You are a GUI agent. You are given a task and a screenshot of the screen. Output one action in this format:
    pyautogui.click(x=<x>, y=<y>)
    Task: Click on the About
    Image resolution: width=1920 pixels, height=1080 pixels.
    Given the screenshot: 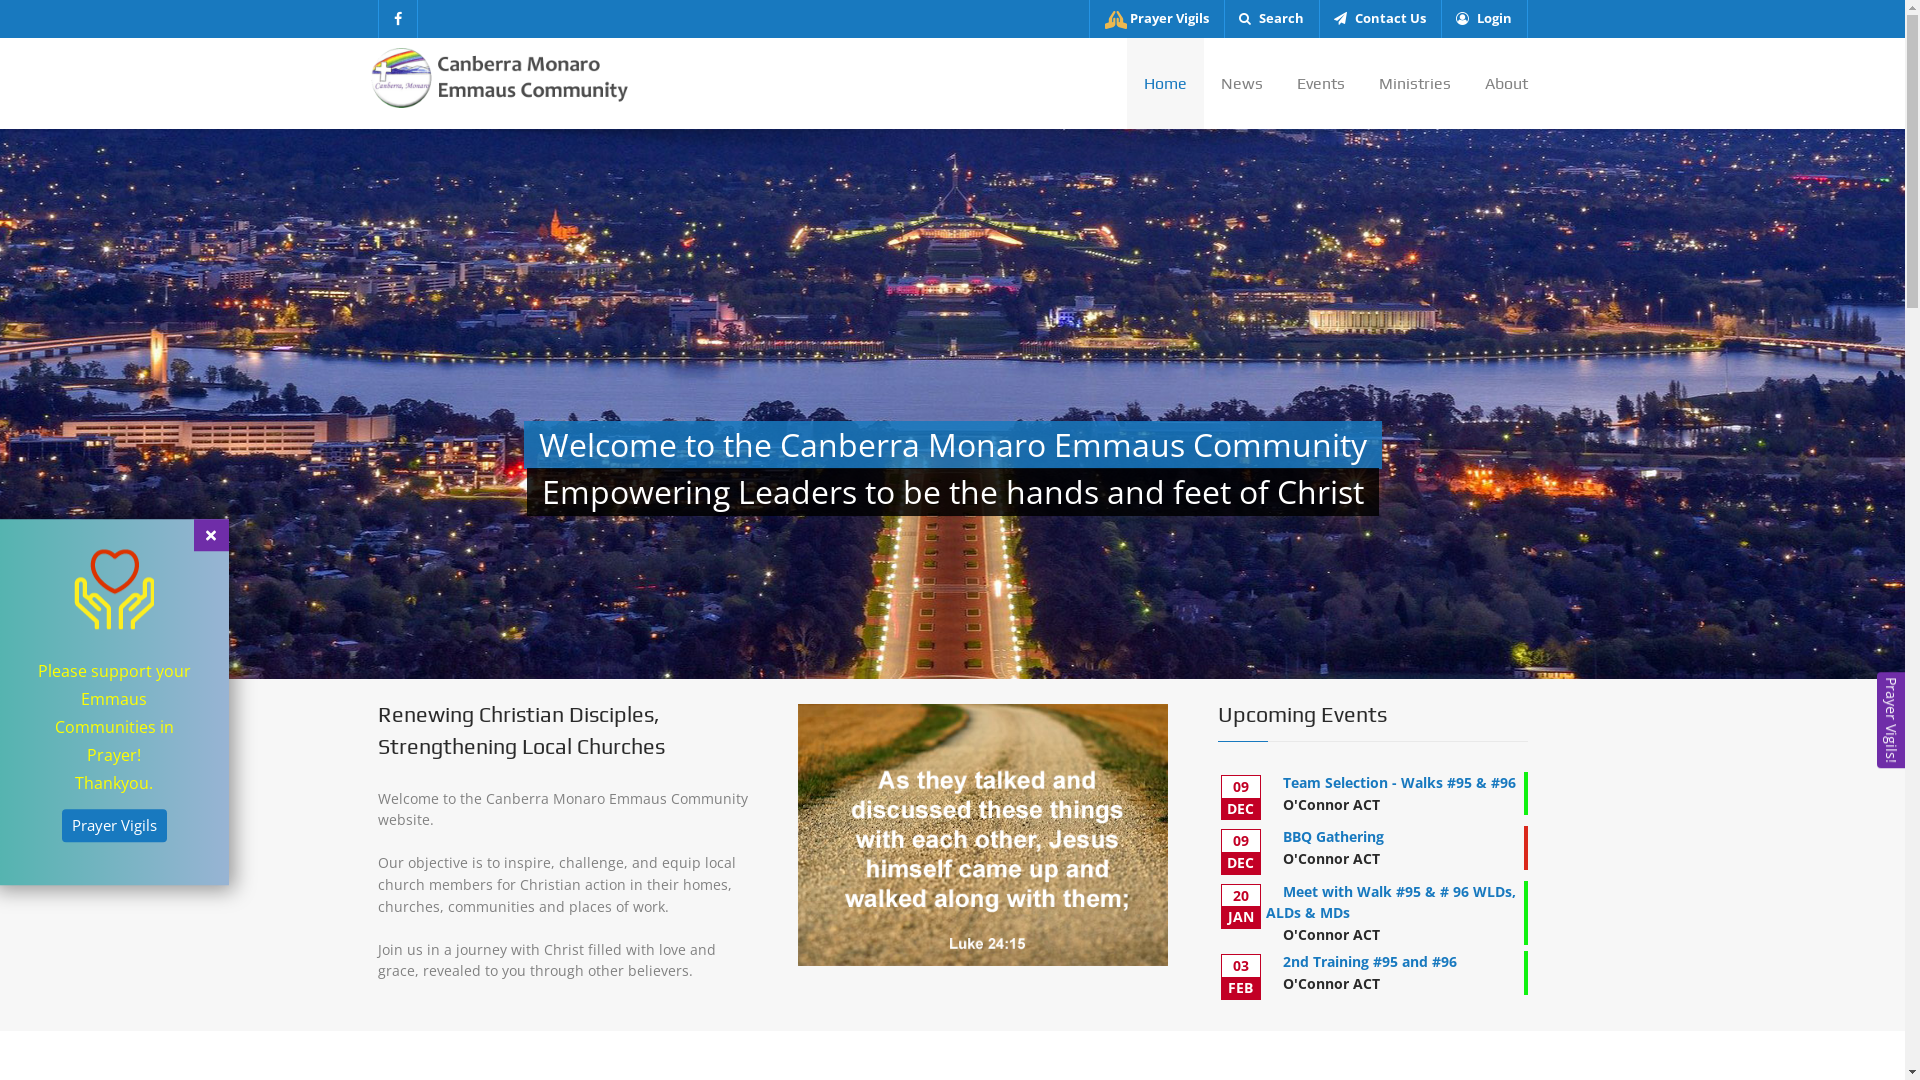 What is the action you would take?
    pyautogui.click(x=1498, y=84)
    